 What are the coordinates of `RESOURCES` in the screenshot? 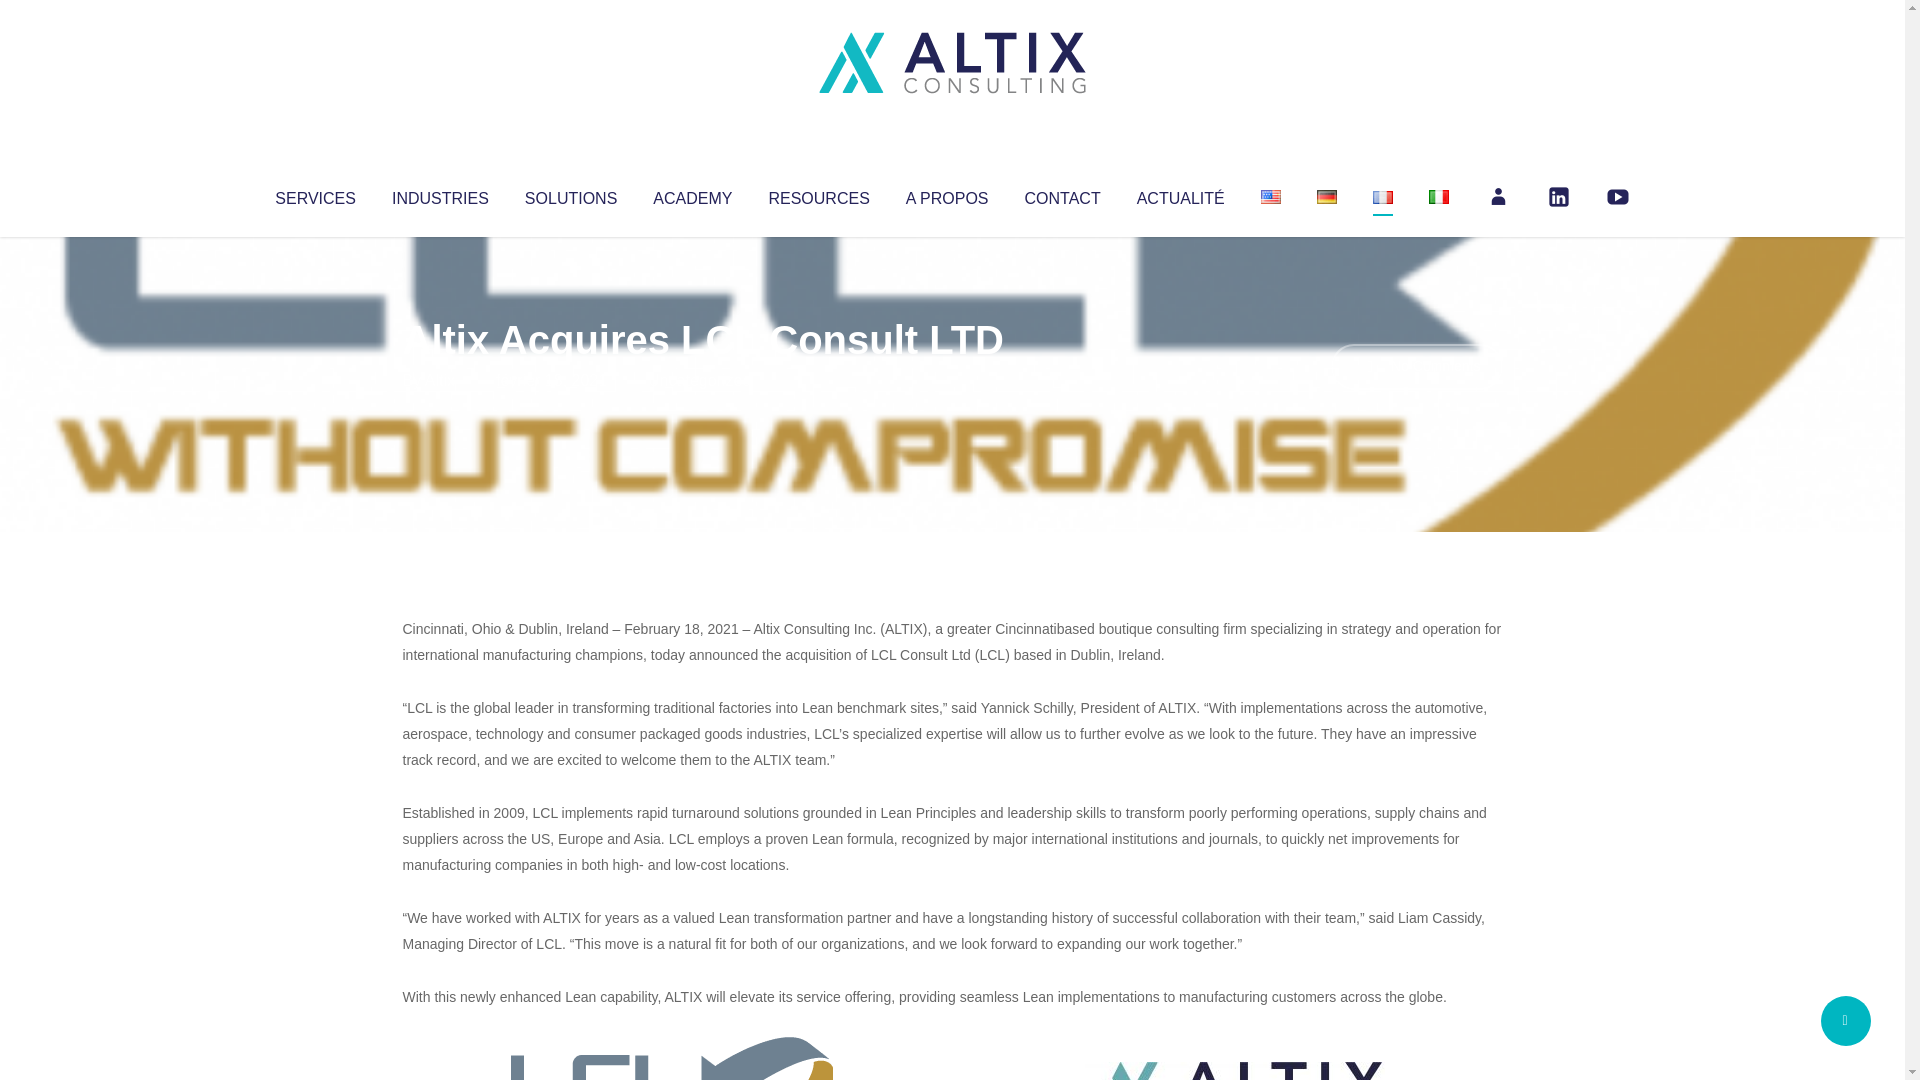 It's located at (818, 194).